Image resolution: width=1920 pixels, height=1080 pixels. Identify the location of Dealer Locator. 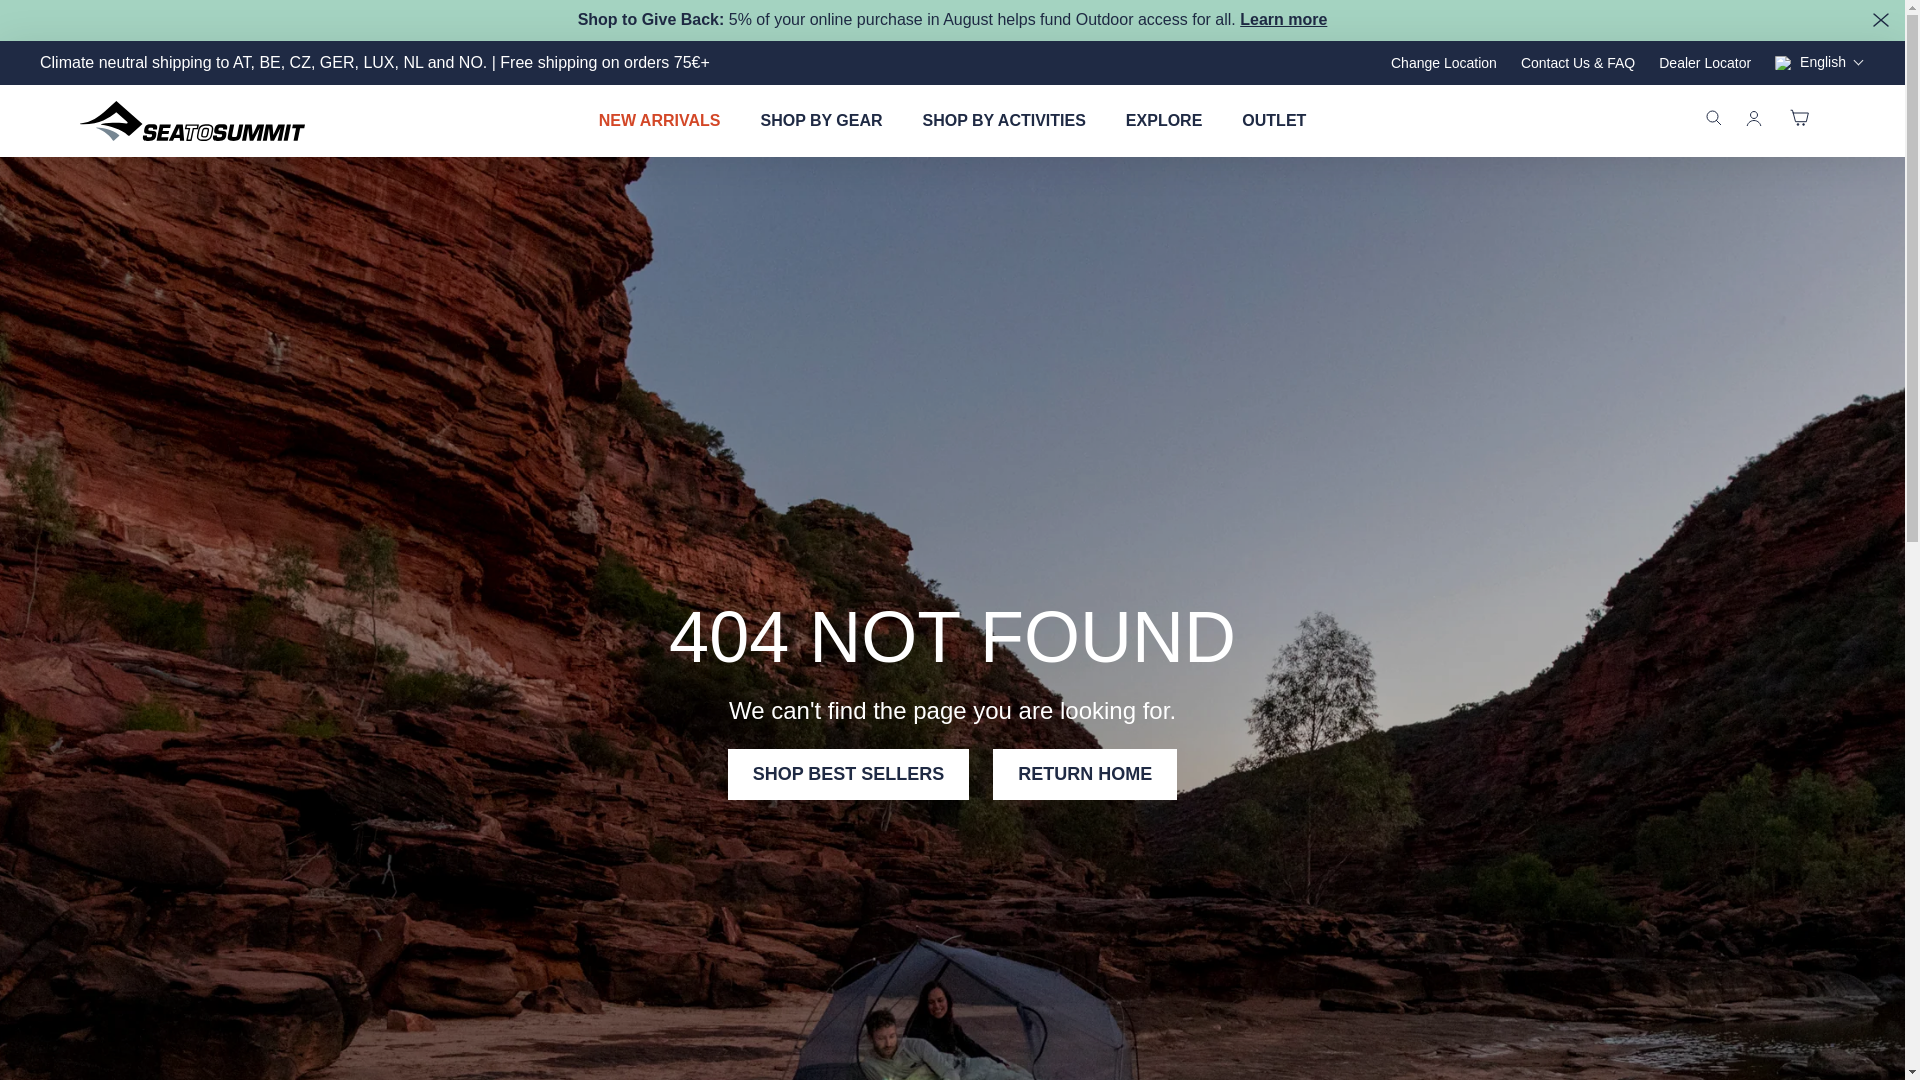
(1704, 63).